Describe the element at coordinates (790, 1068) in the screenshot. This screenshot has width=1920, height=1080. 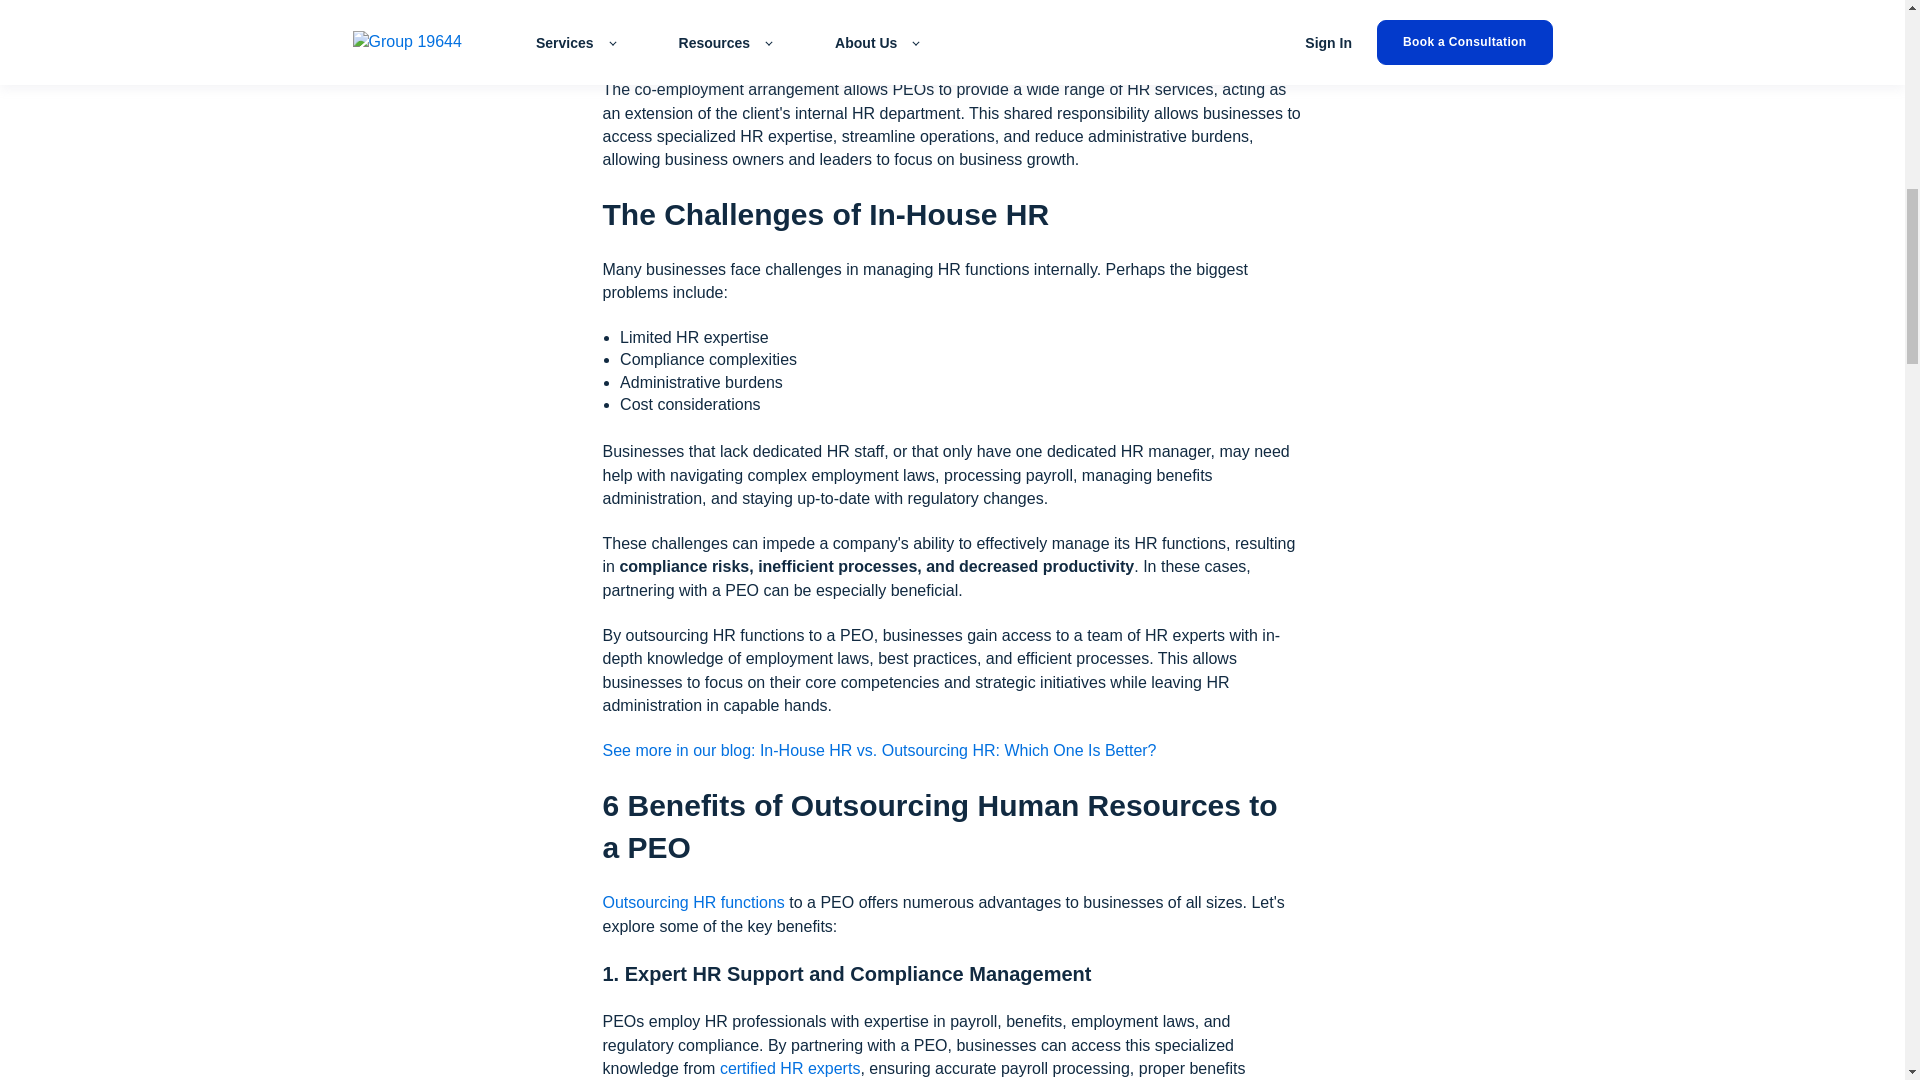
I see `certified HR experts` at that location.